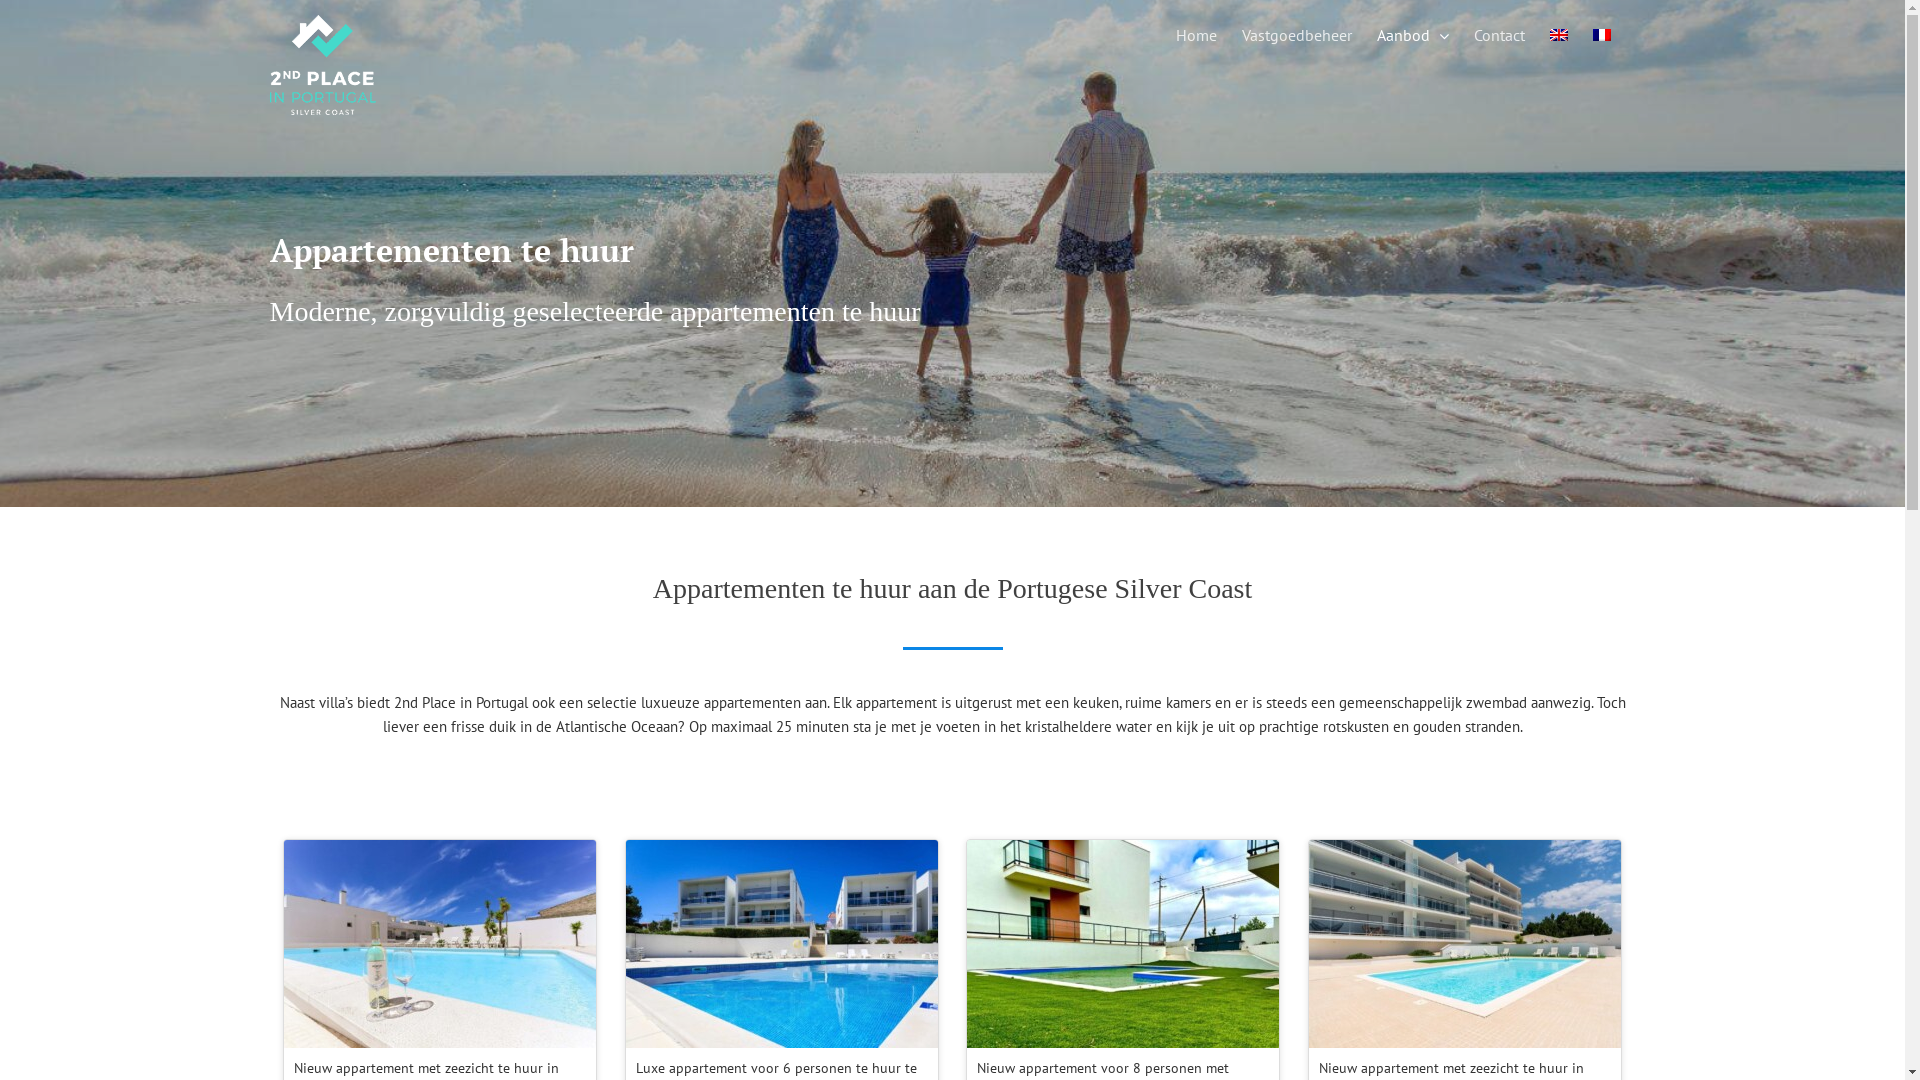 The width and height of the screenshot is (1920, 1080). I want to click on Home, so click(1196, 35).